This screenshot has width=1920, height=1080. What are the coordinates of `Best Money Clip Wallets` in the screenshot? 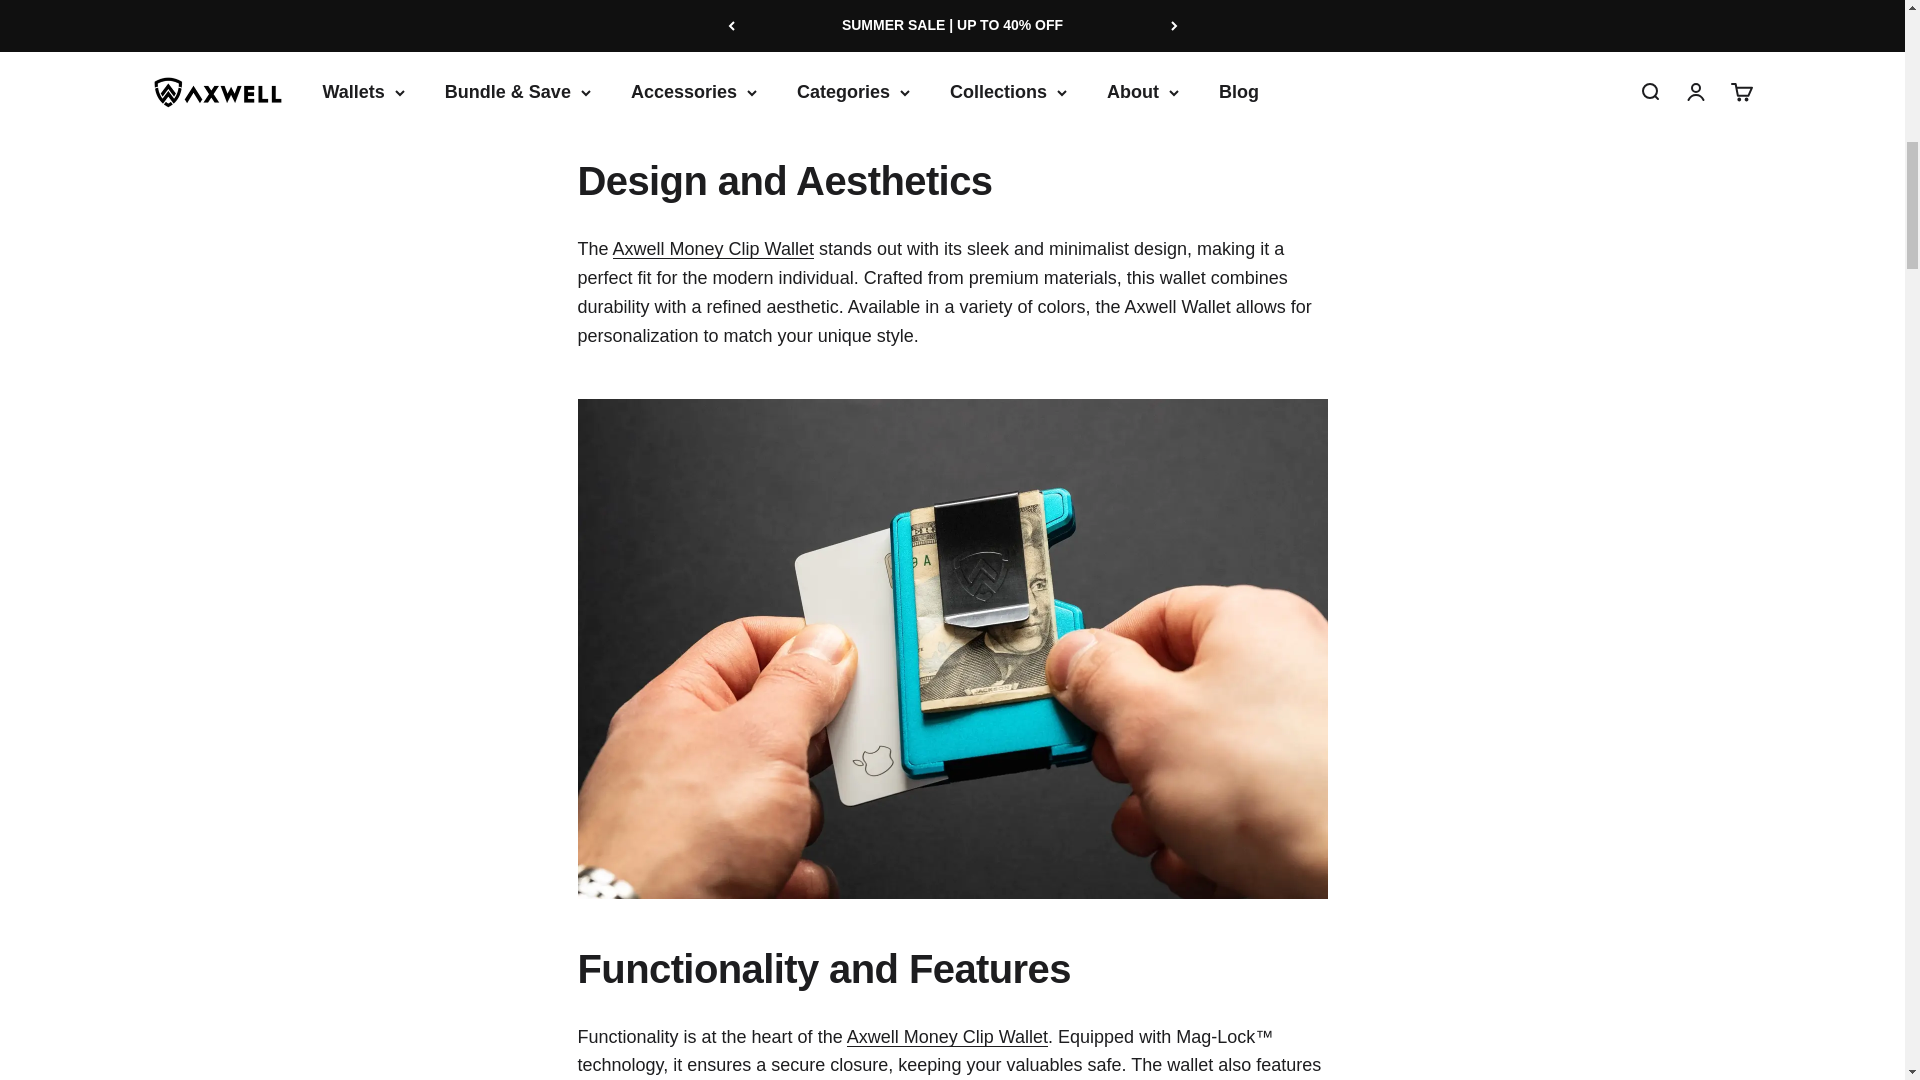 It's located at (646, 92).